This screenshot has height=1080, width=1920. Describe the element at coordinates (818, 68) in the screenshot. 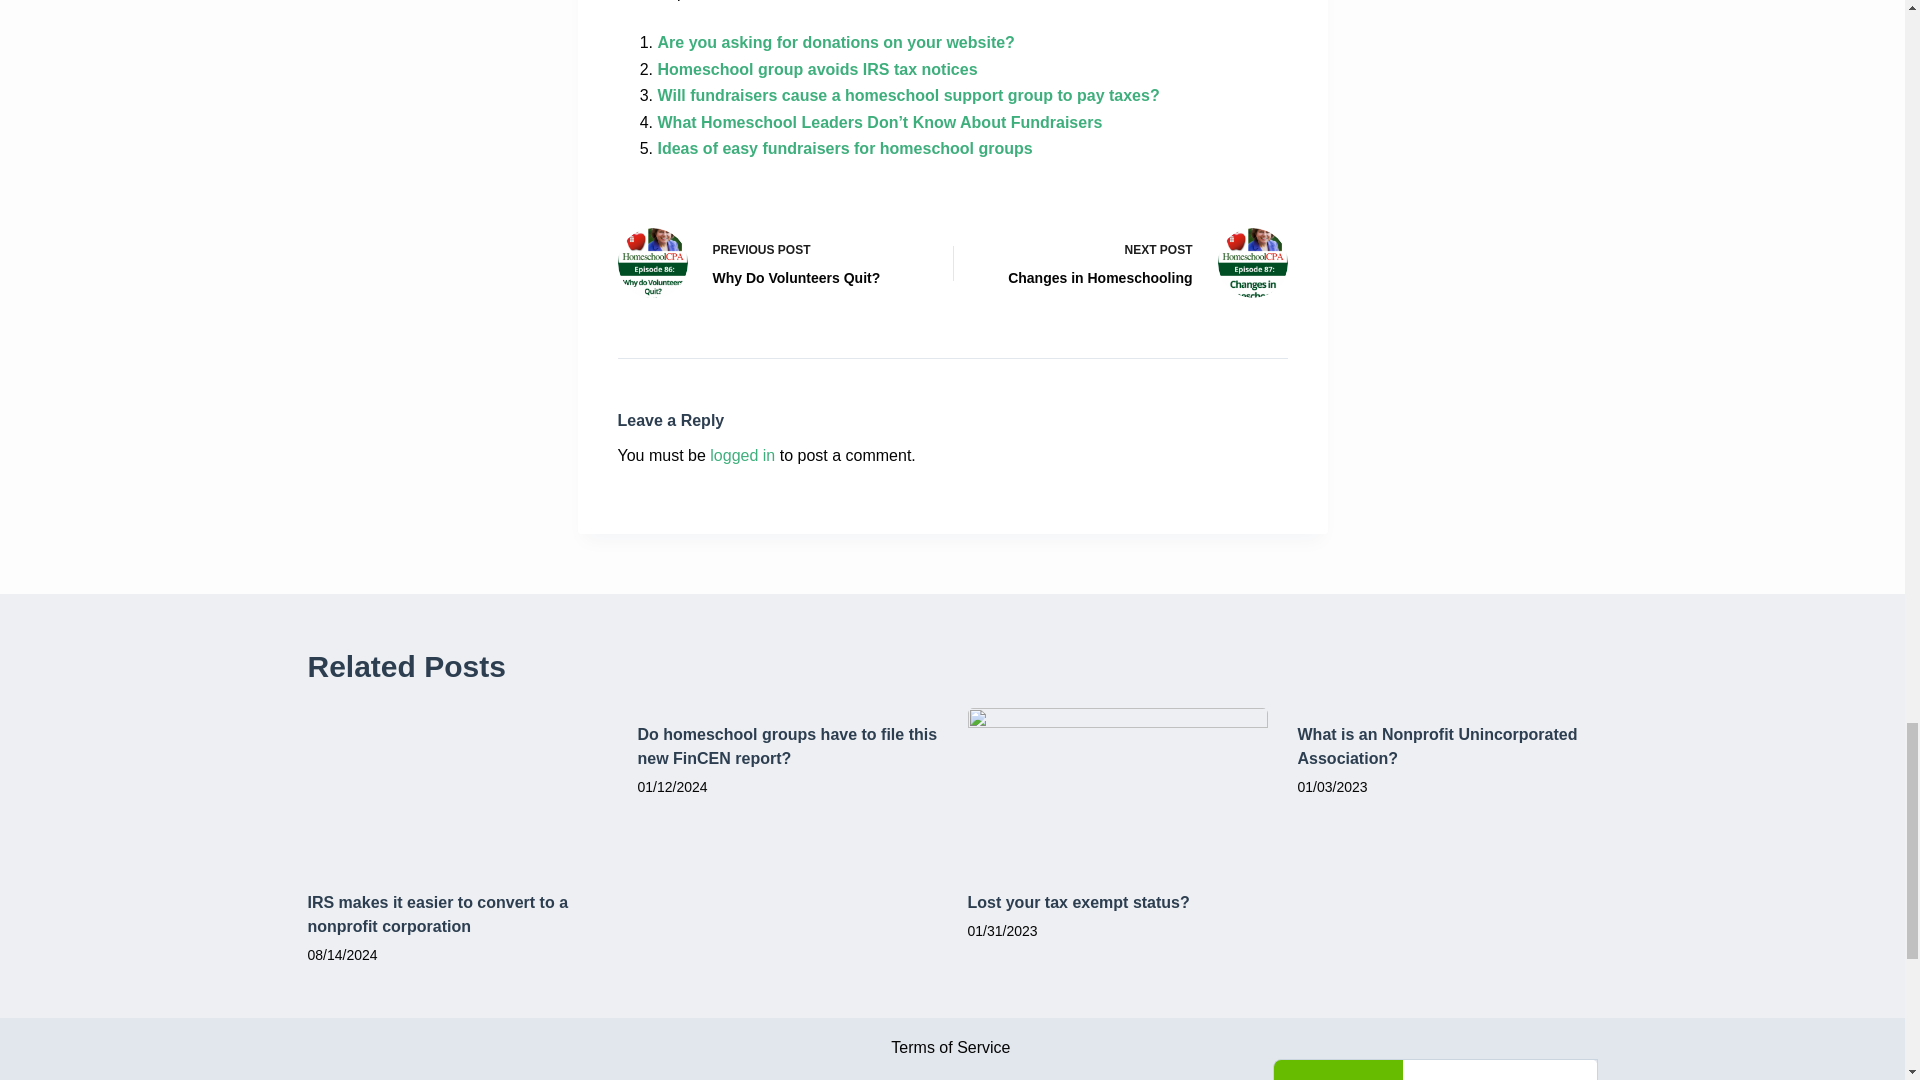

I see `Homeschool group avoids IRS tax notices` at that location.